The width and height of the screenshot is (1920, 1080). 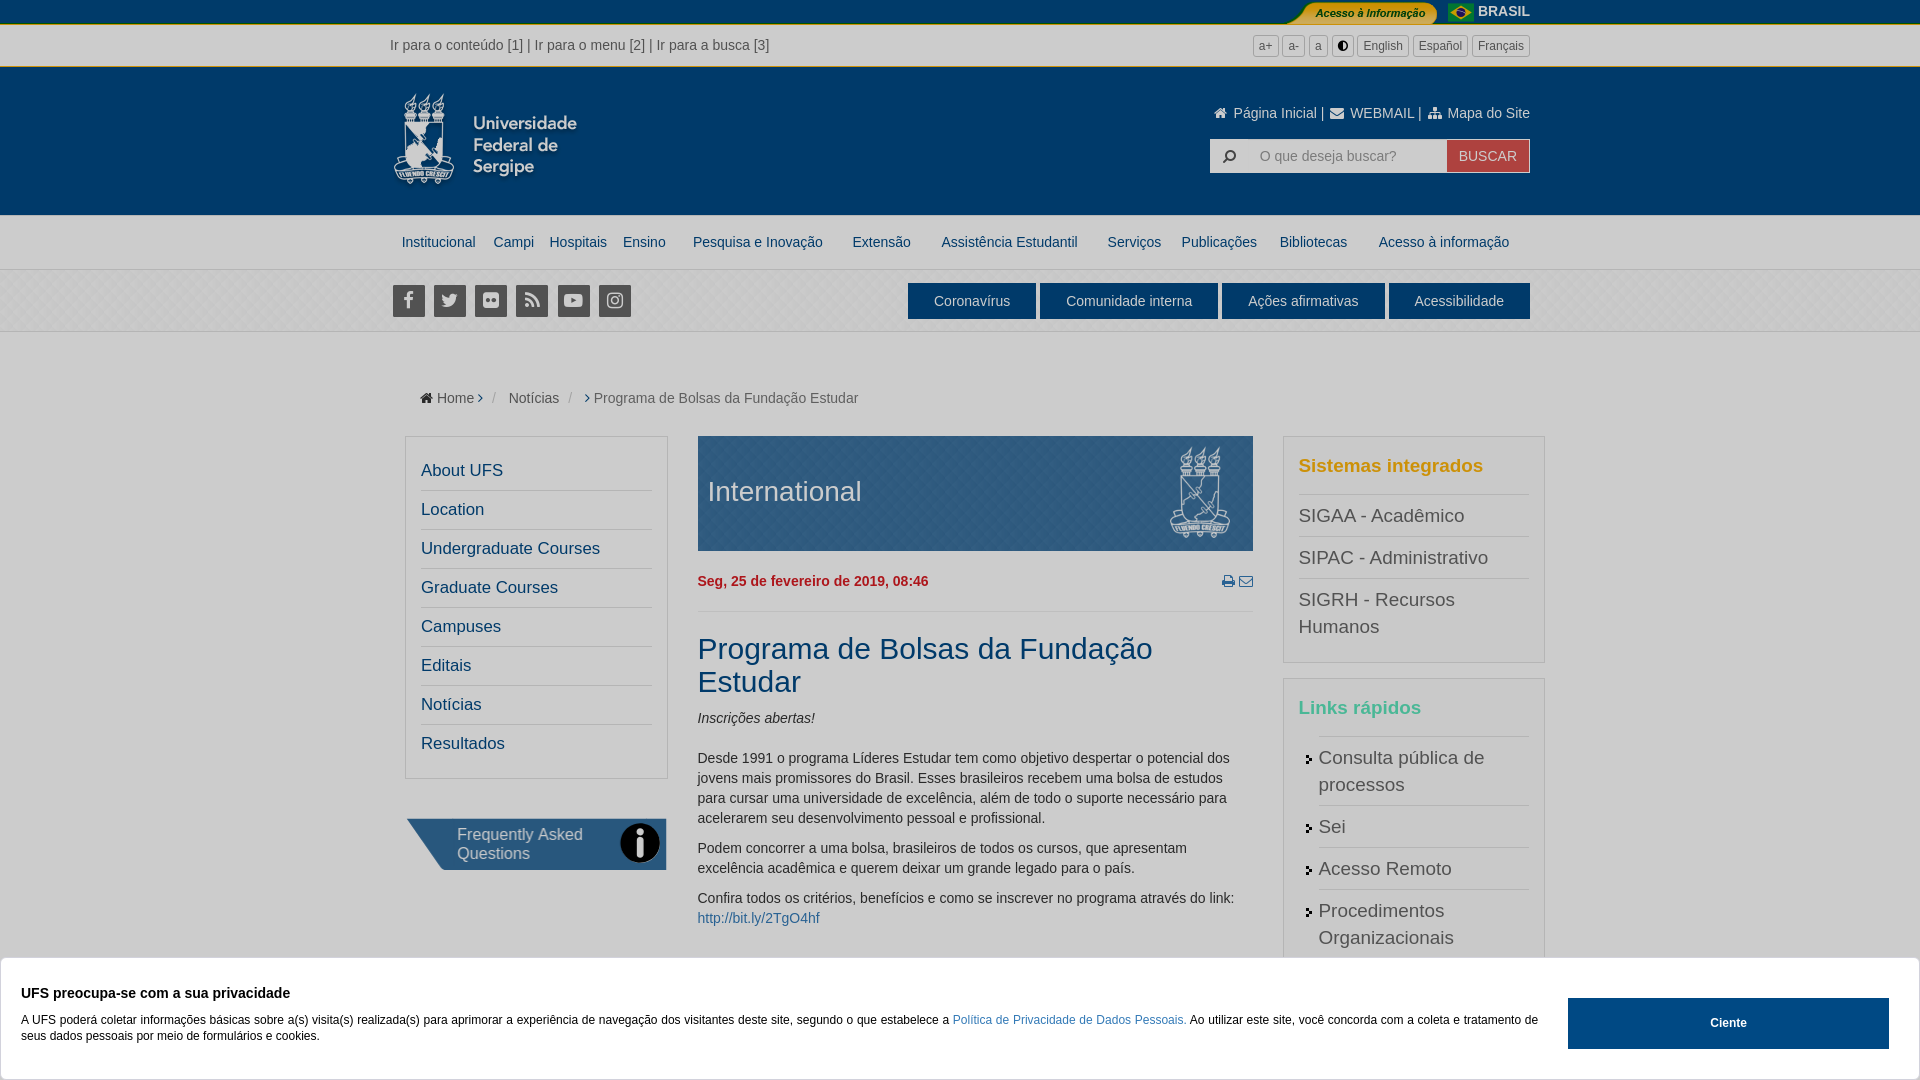 I want to click on a+, so click(x=1266, y=46).